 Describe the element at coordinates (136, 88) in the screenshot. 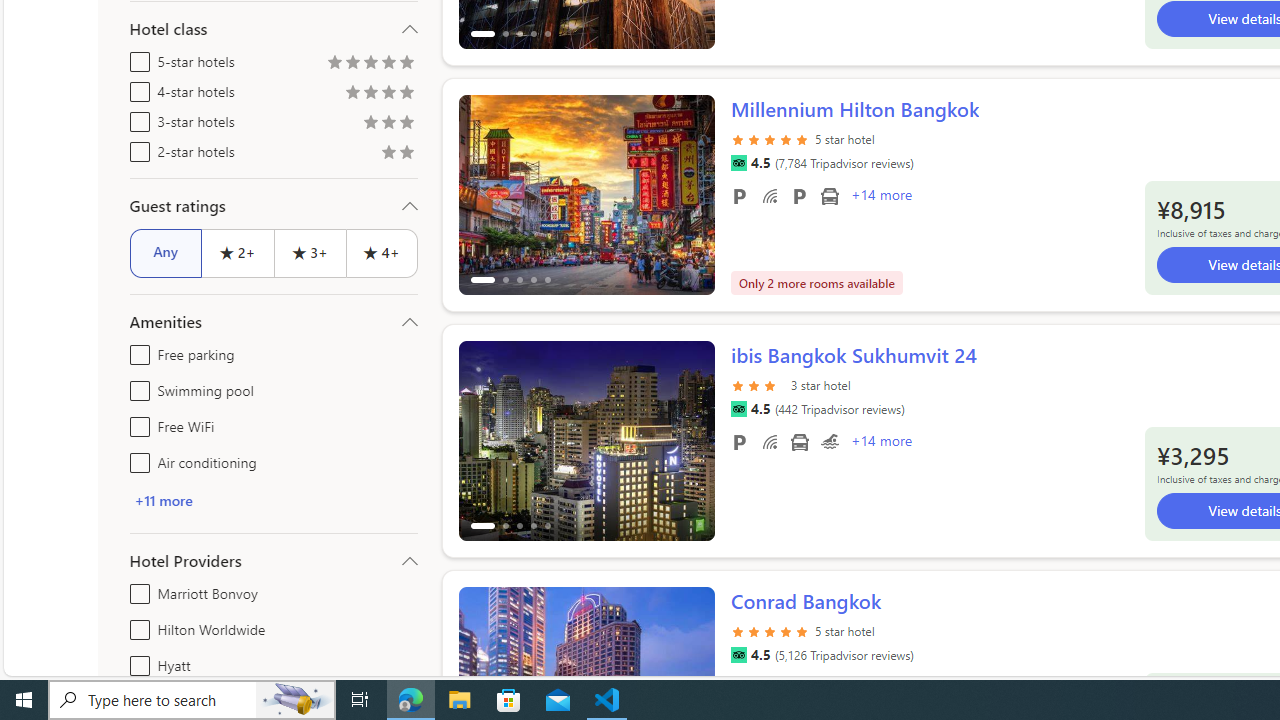

I see `4-star hotels` at that location.